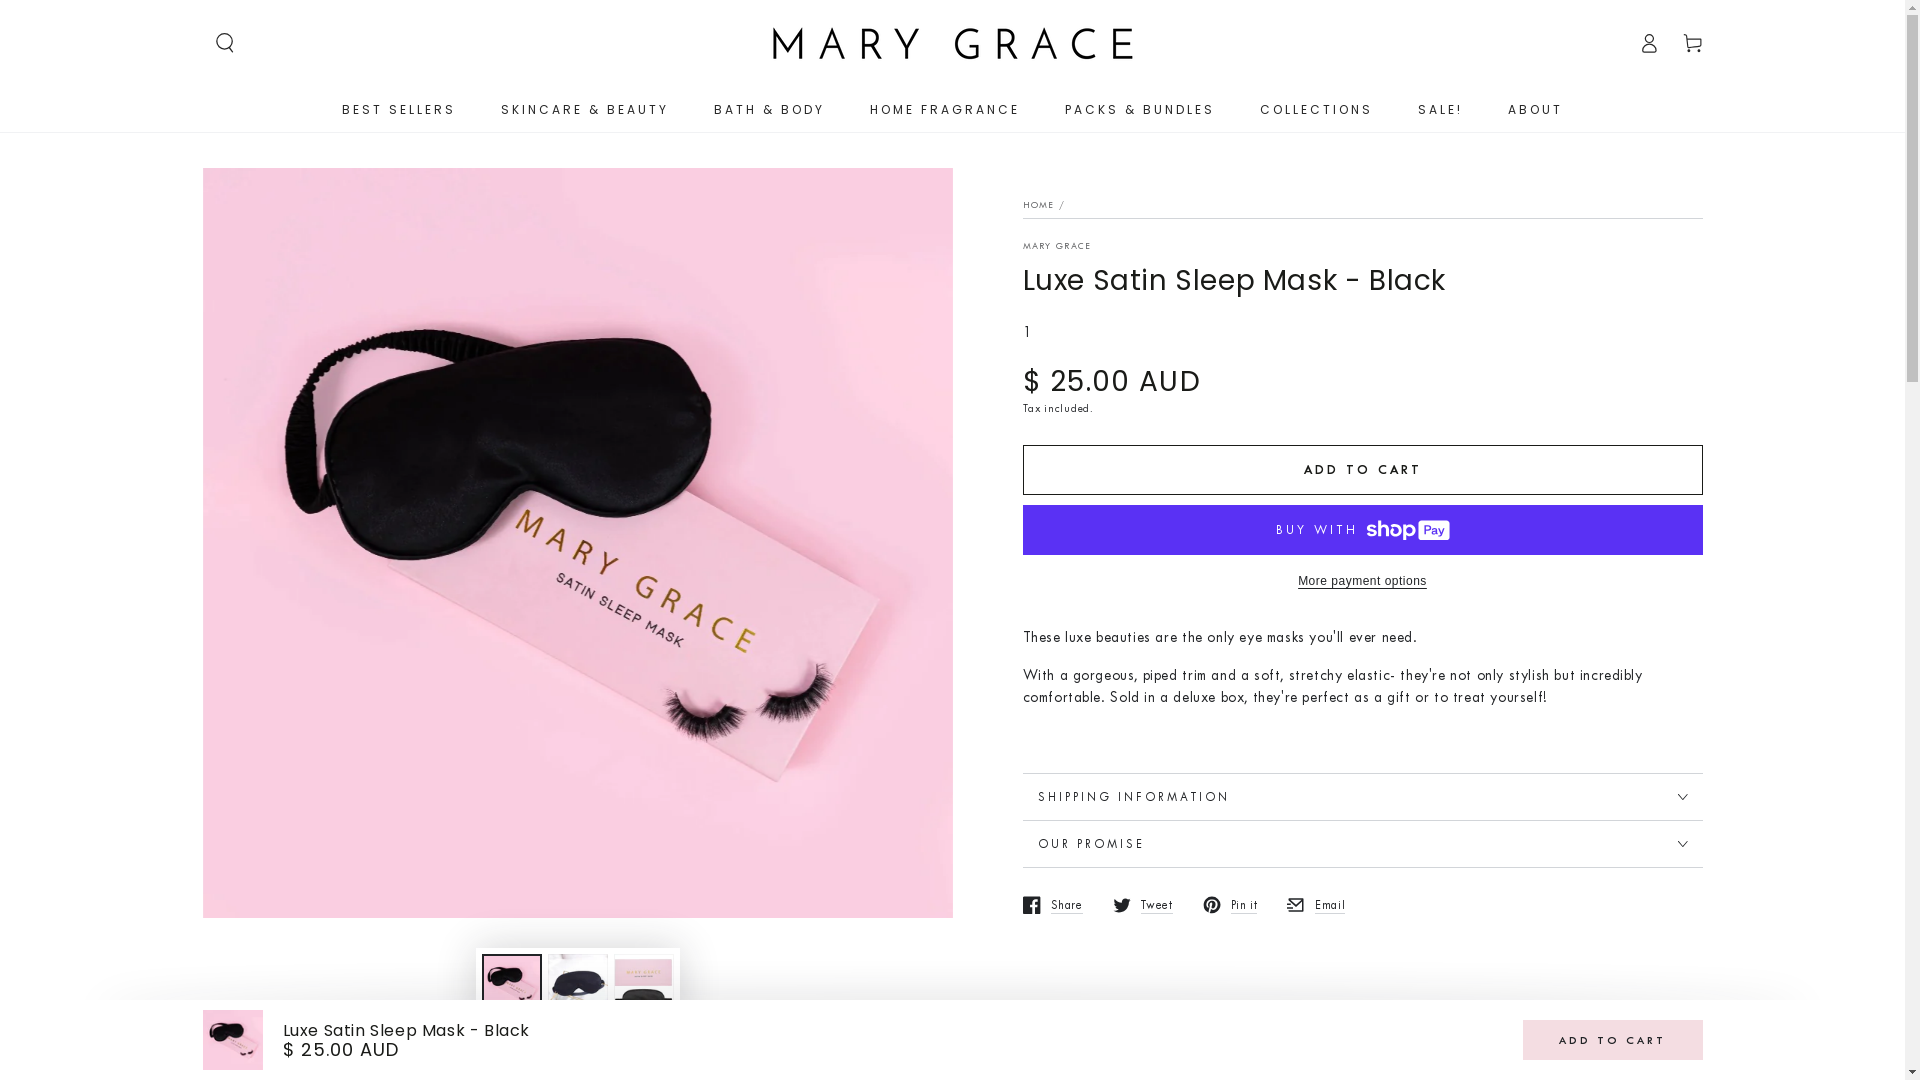  I want to click on SKIP TO PRODUCT INFORMATION, so click(322, 192).